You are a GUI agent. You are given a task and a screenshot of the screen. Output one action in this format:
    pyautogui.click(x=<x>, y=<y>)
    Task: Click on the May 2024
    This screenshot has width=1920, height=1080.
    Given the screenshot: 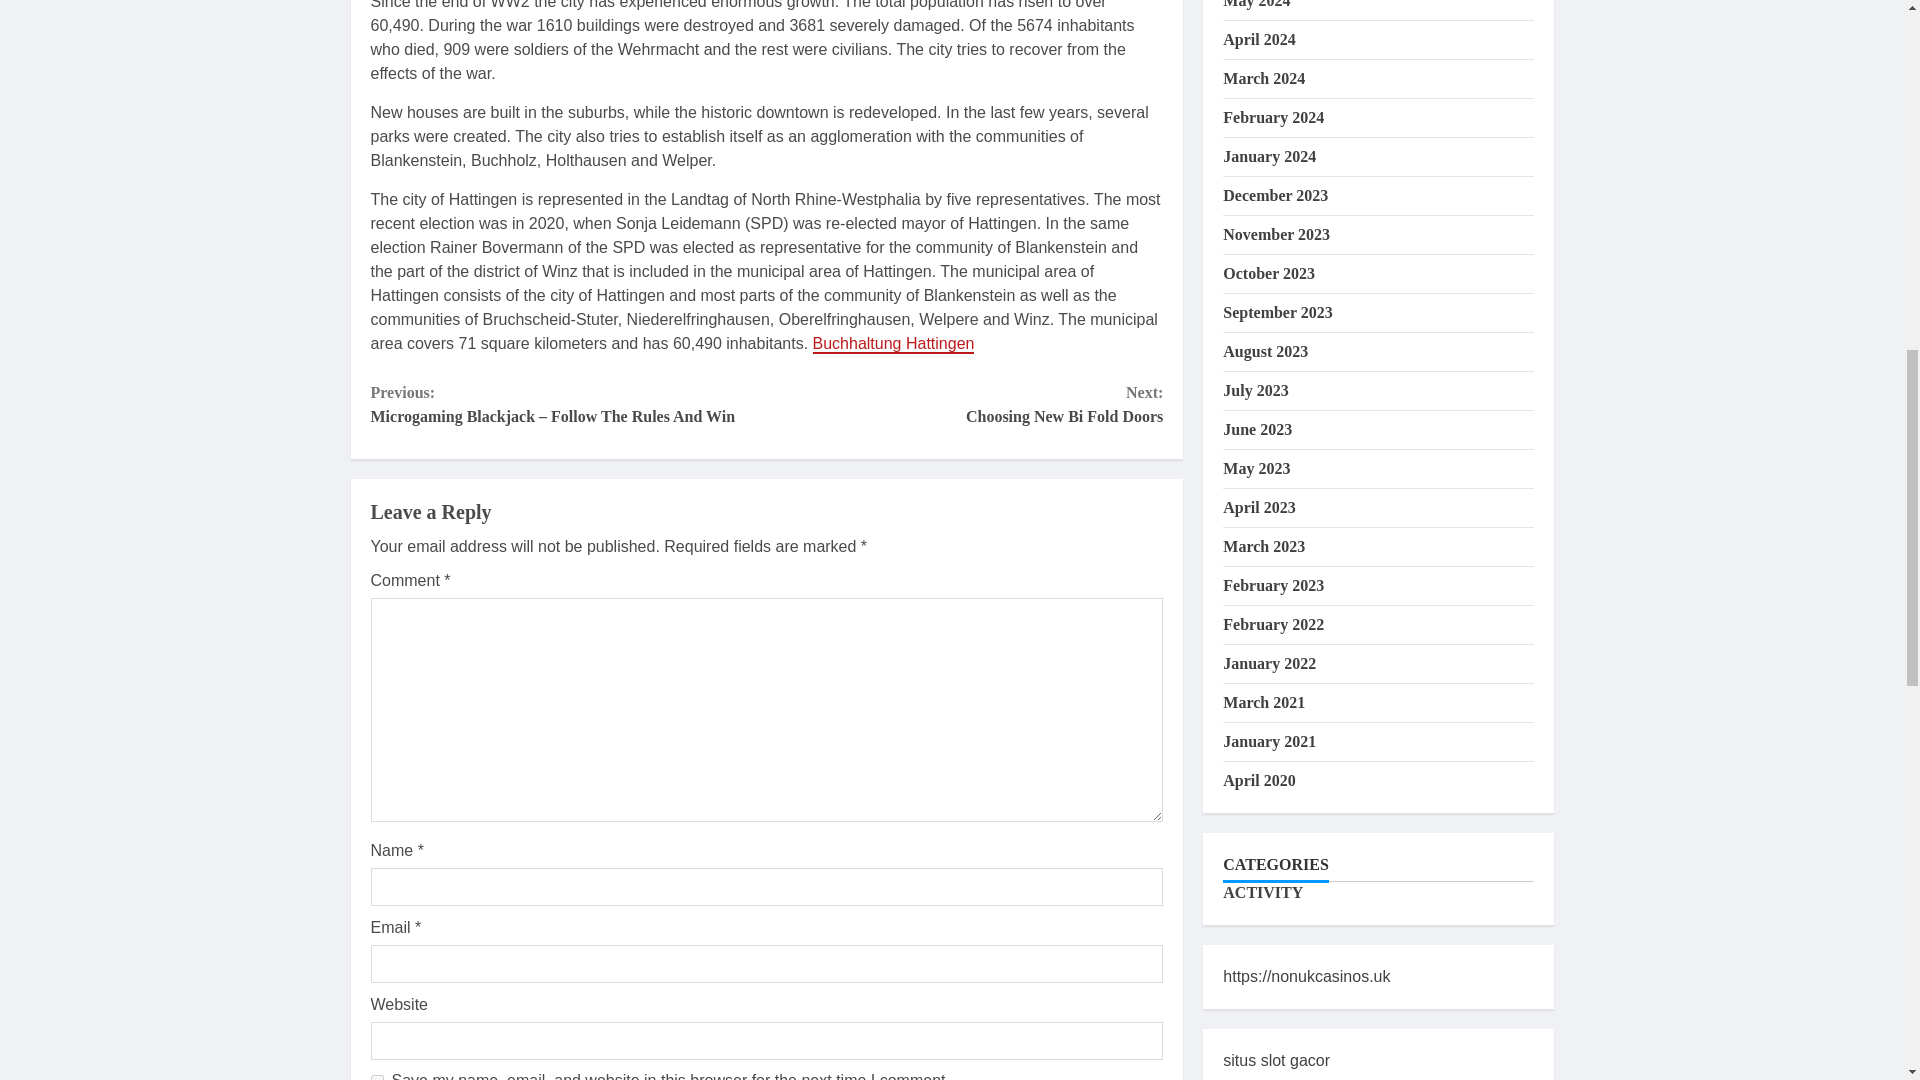 What is the action you would take?
    pyautogui.click(x=964, y=404)
    